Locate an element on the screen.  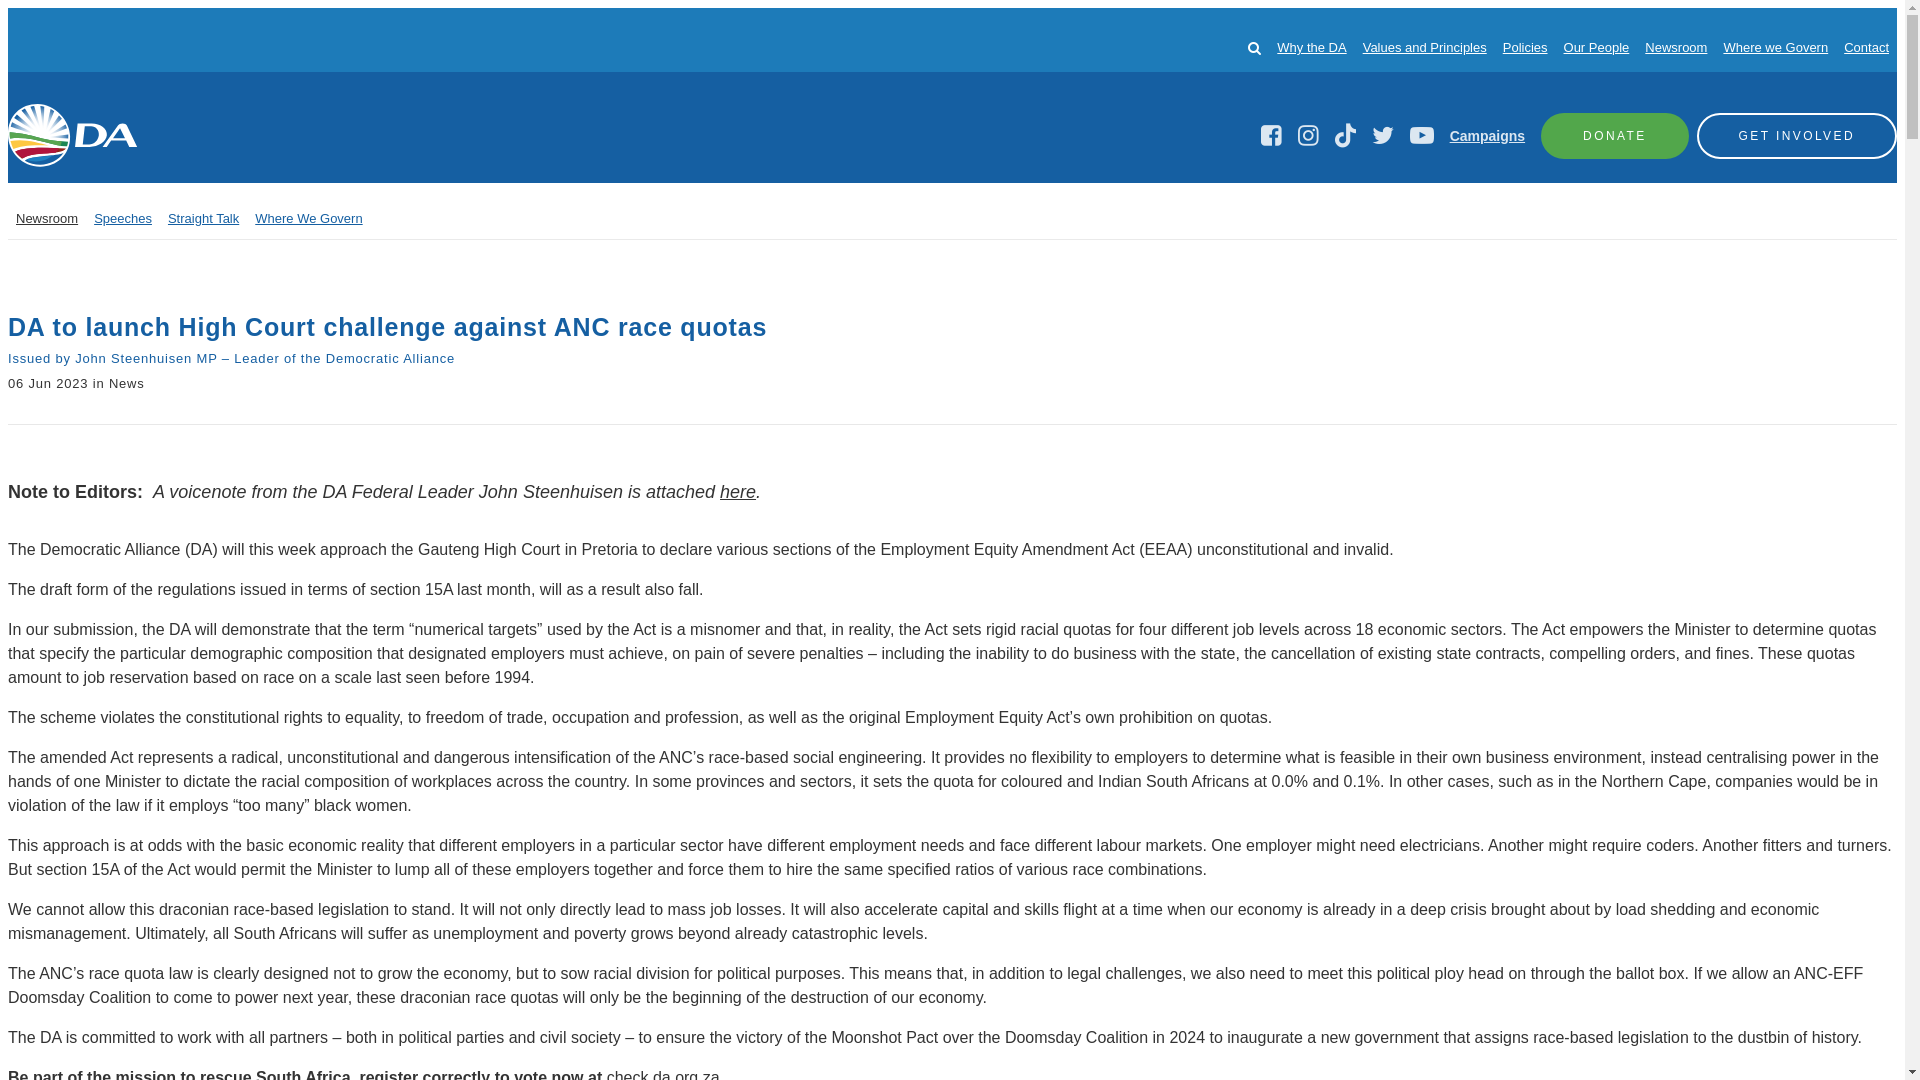
Values and Principles is located at coordinates (1424, 47).